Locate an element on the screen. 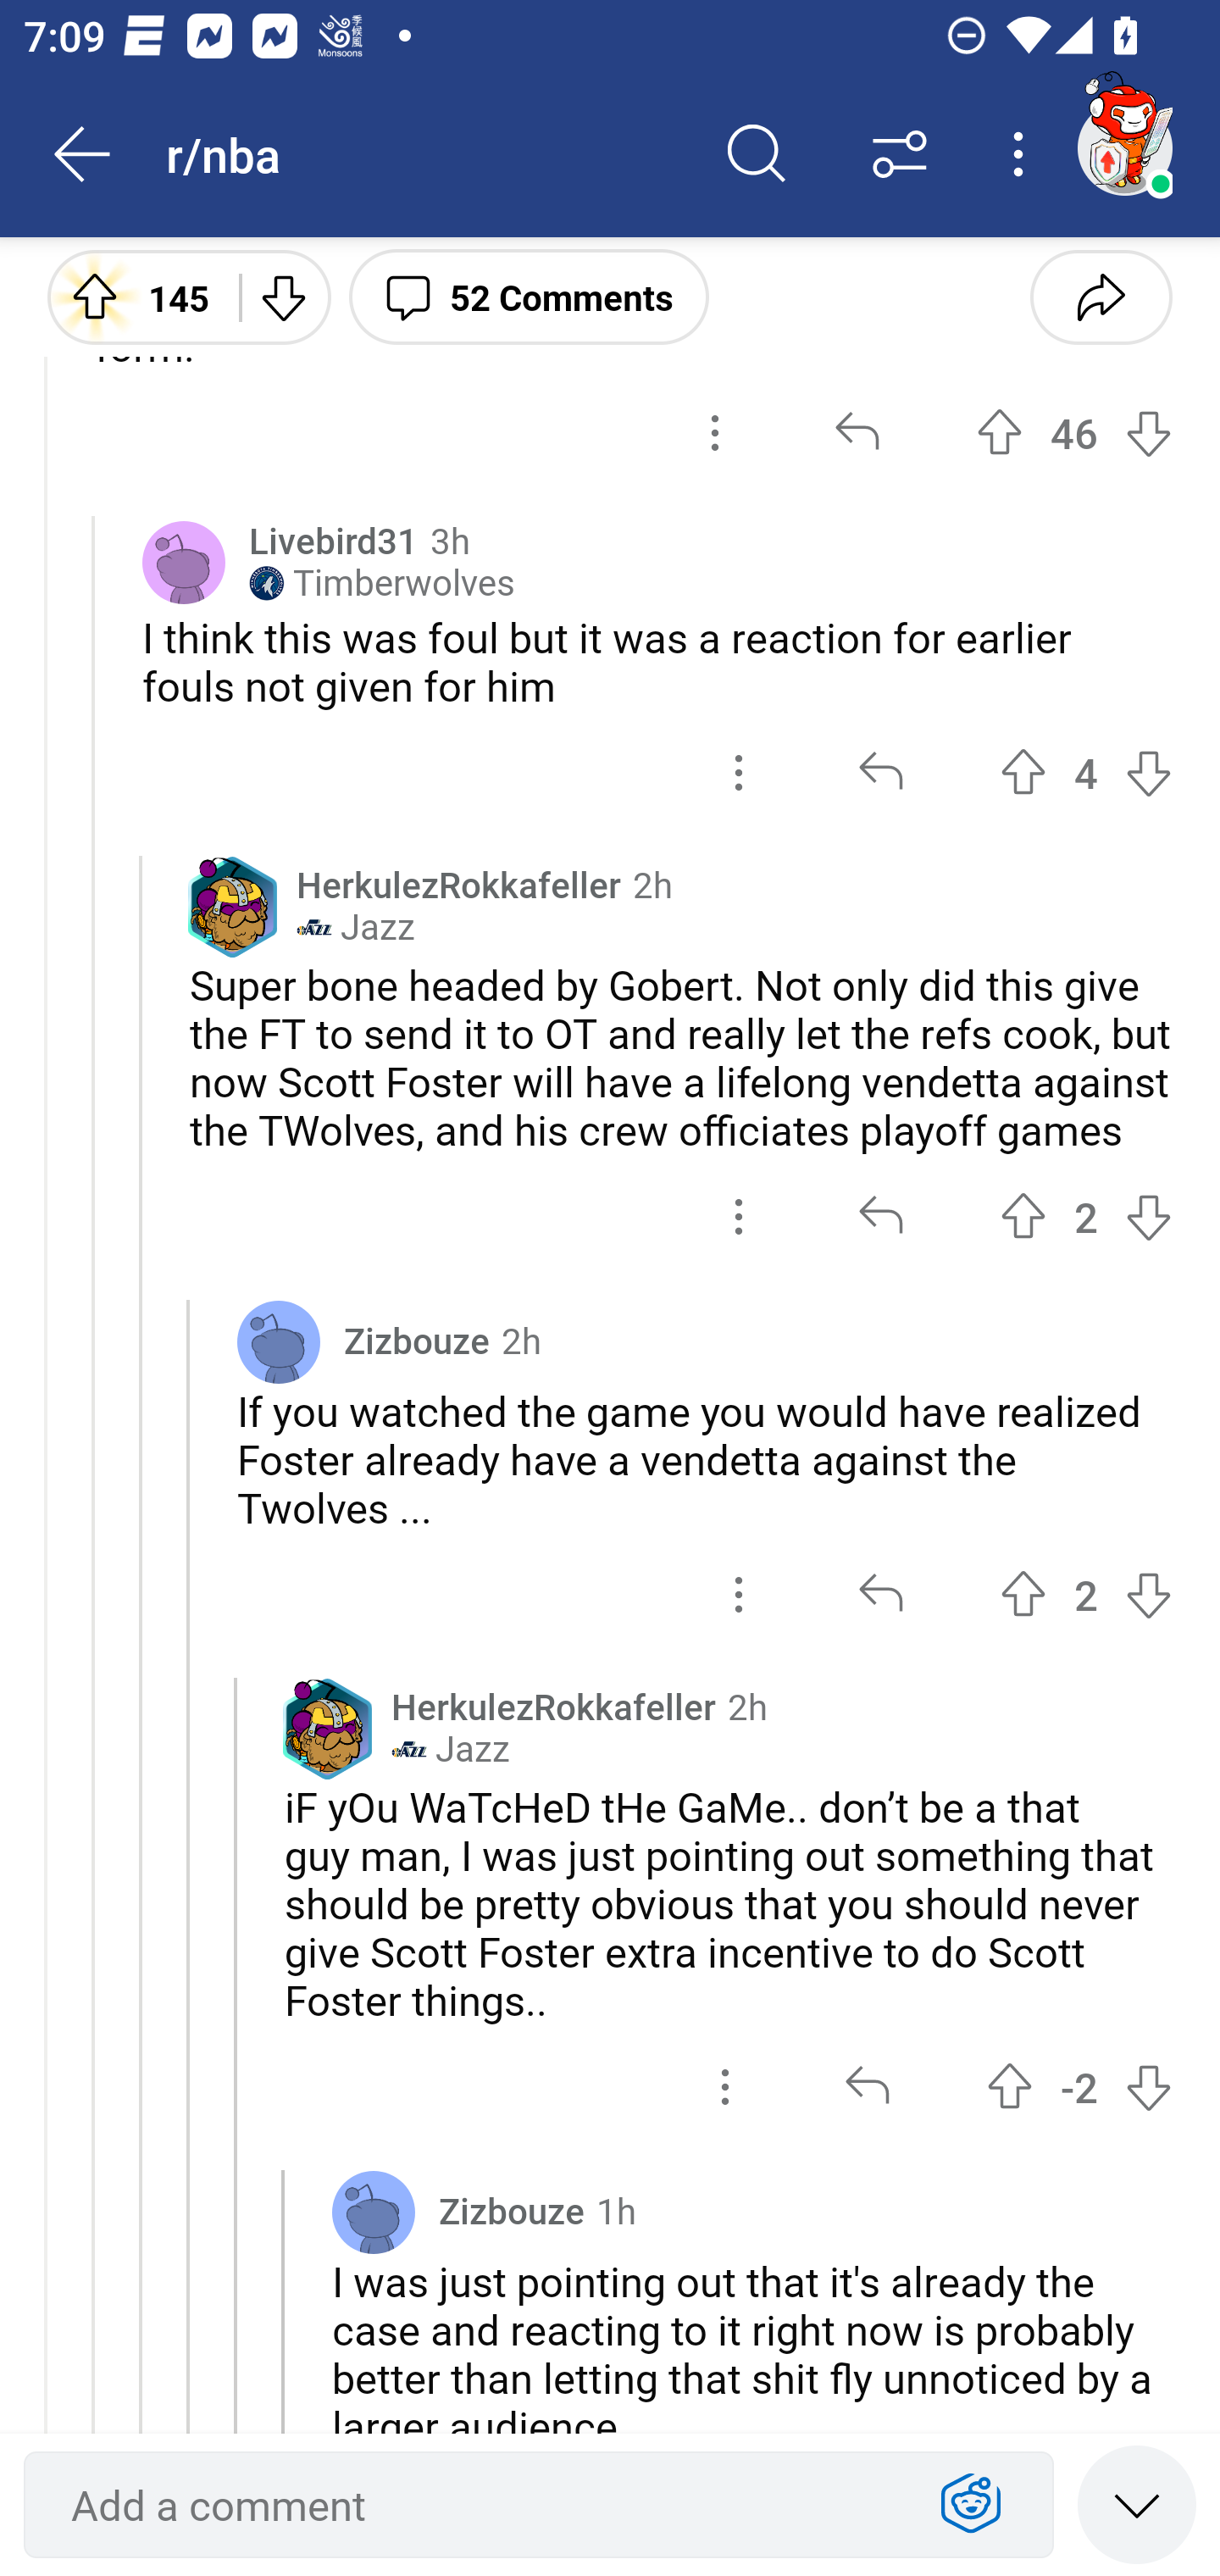 The height and width of the screenshot is (2576, 1220). Avatar is located at coordinates (184, 563).